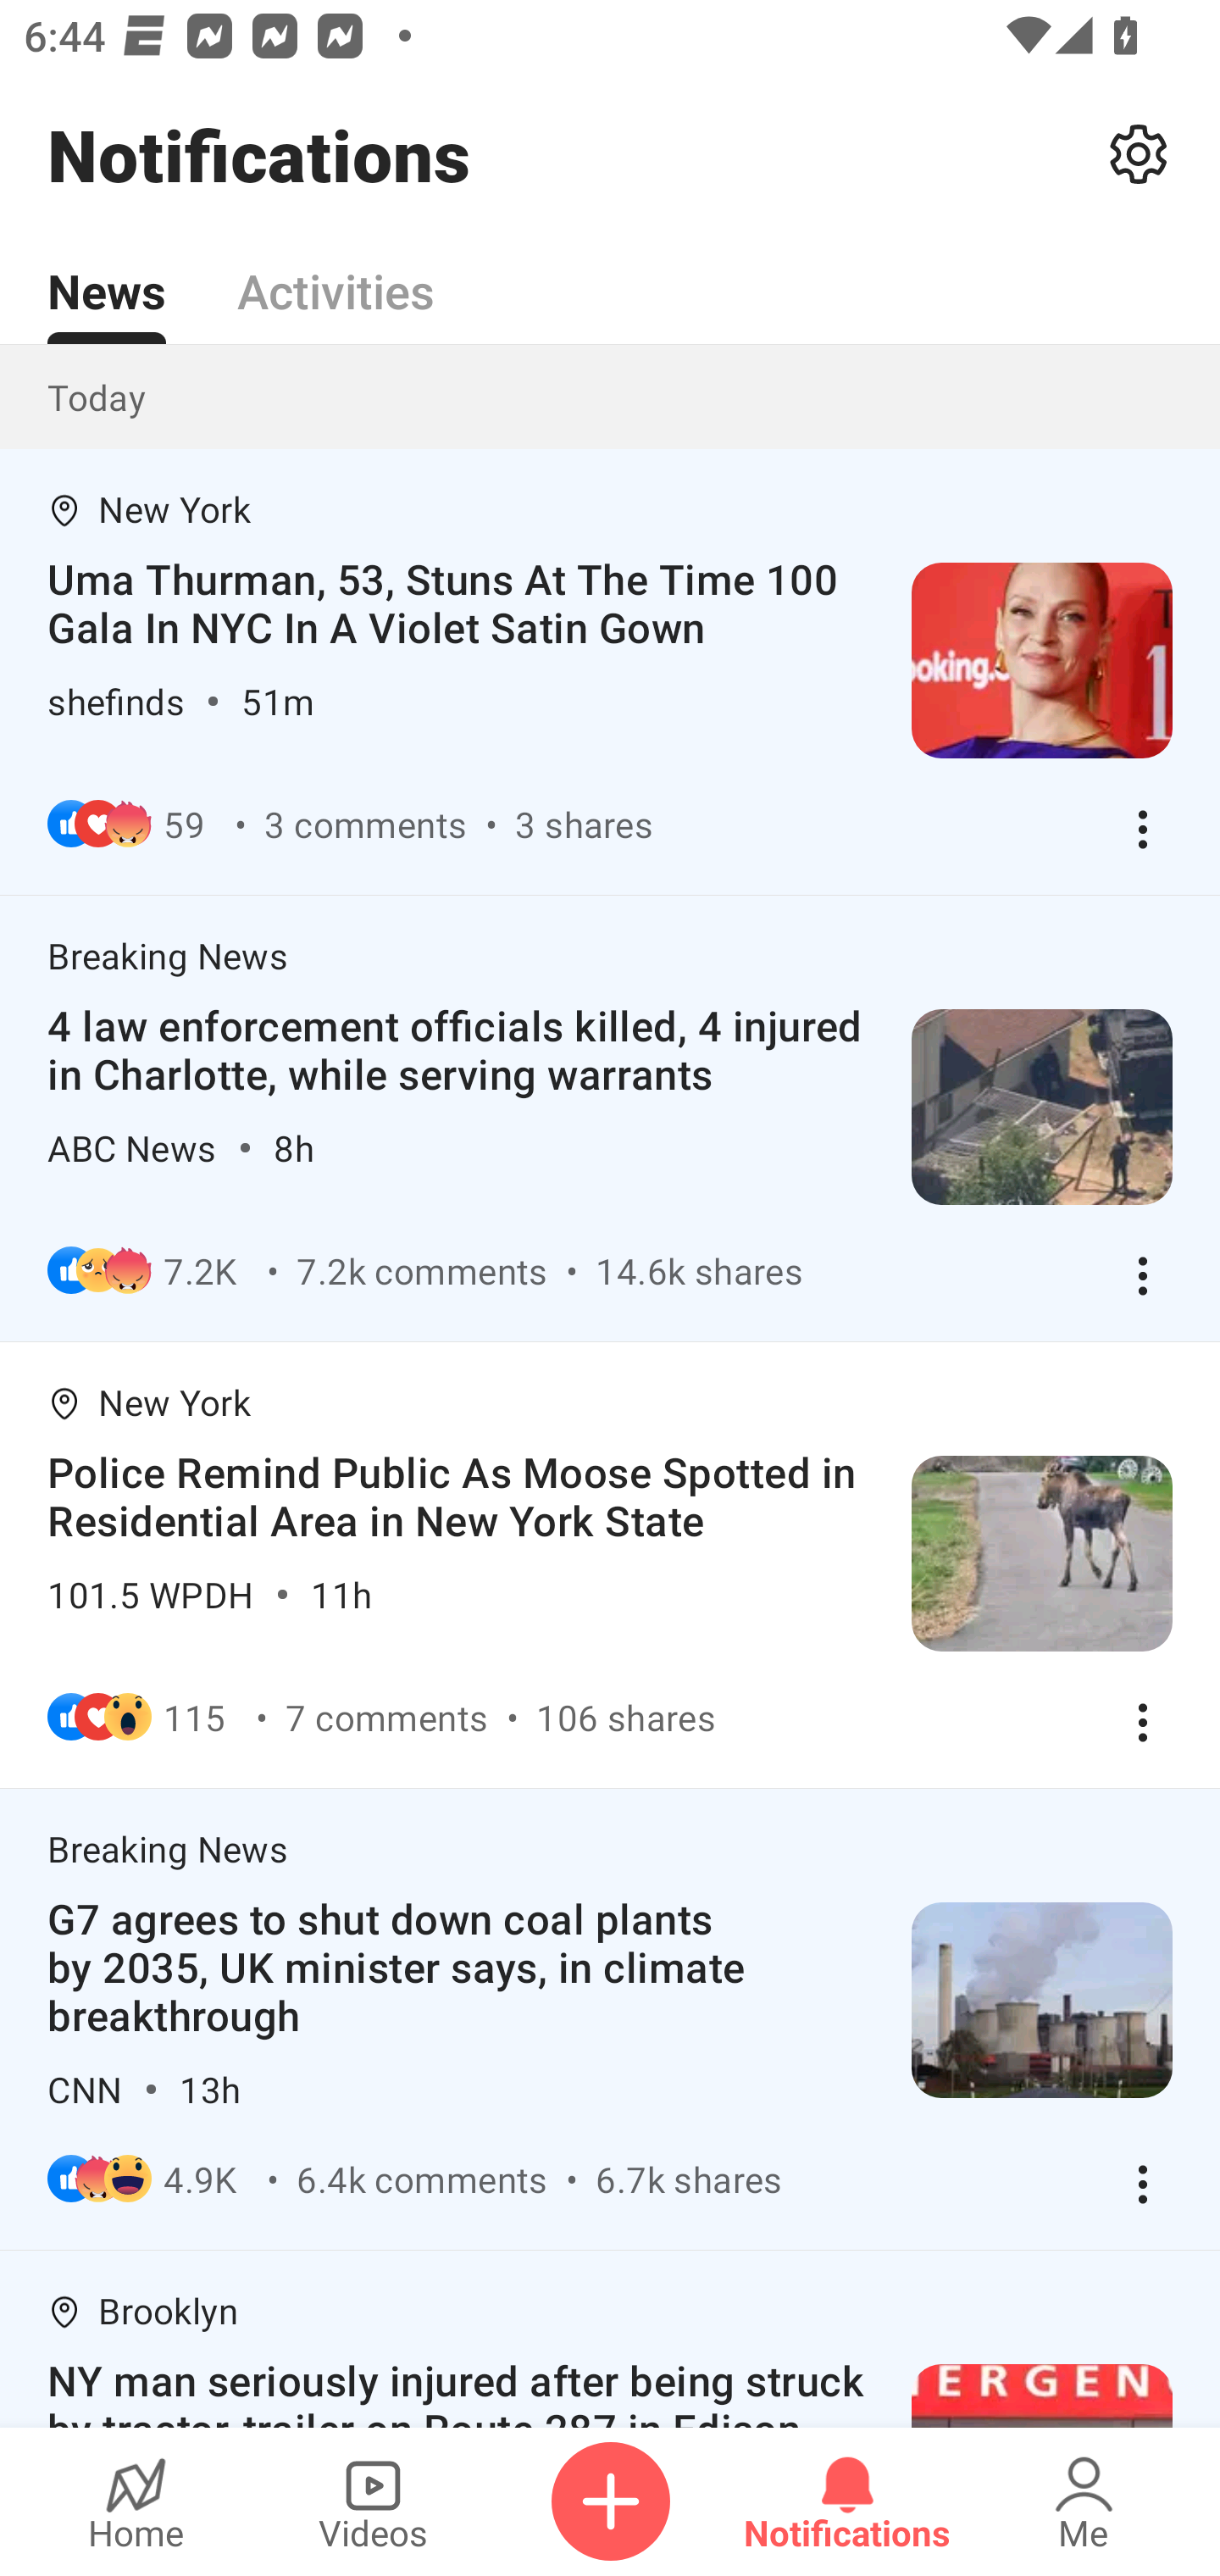 This screenshot has height=2576, width=1220. What do you see at coordinates (1084, 2501) in the screenshot?
I see `Me` at bounding box center [1084, 2501].